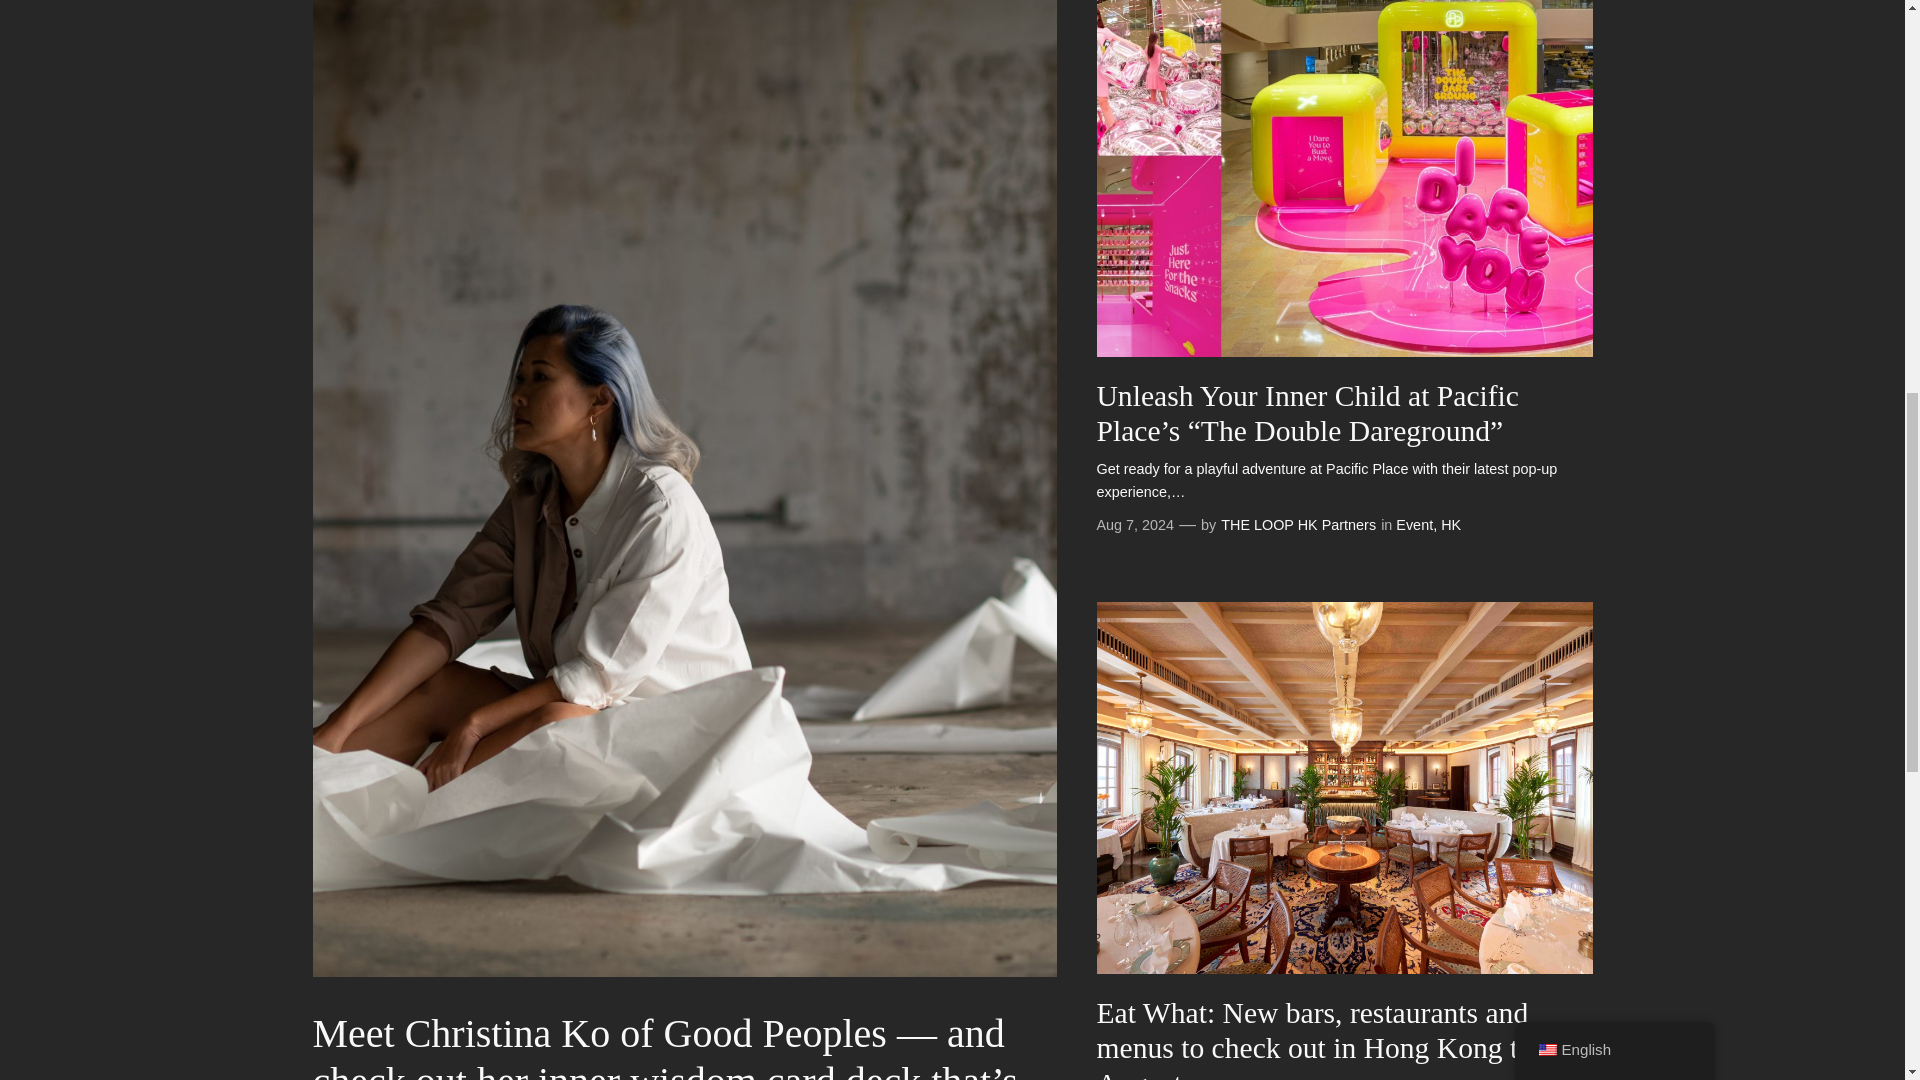 Image resolution: width=1920 pixels, height=1080 pixels. What do you see at coordinates (1414, 525) in the screenshot?
I see `Event` at bounding box center [1414, 525].